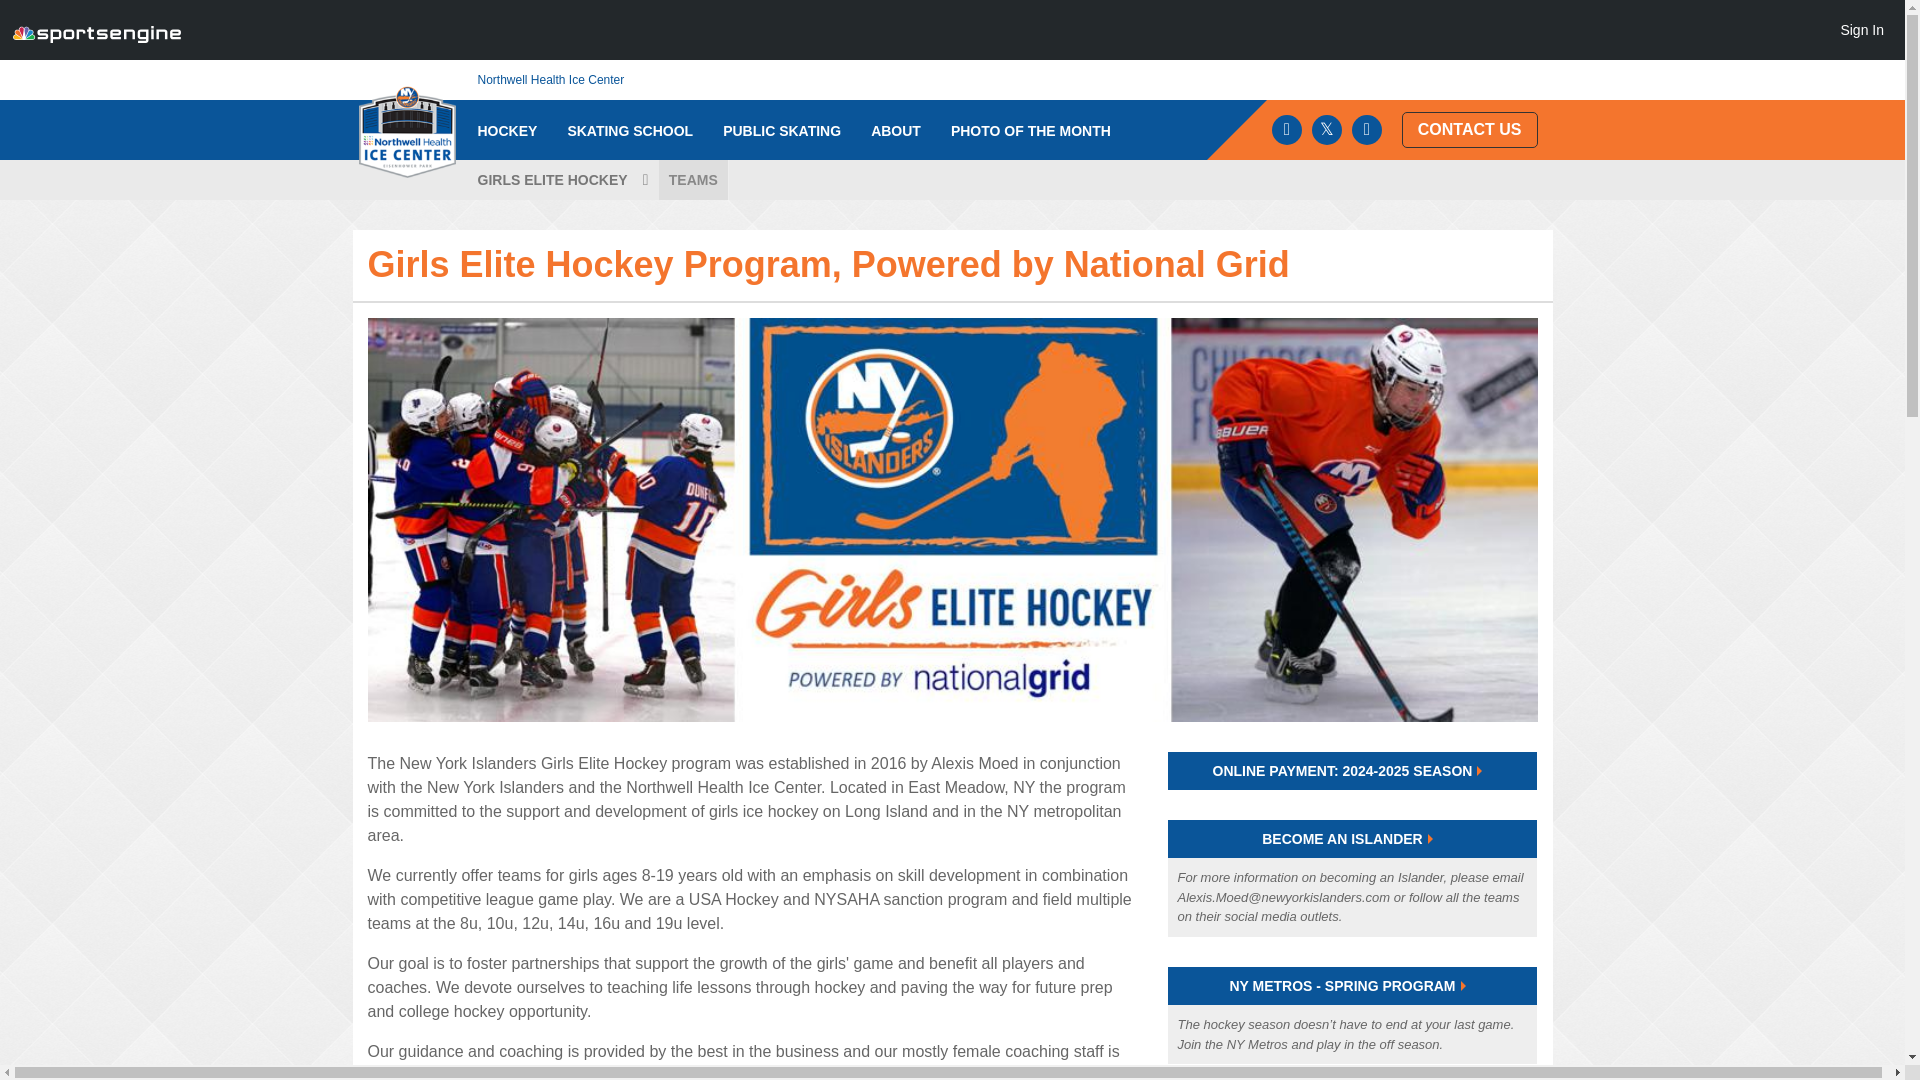 This screenshot has width=1920, height=1080. What do you see at coordinates (528, 192) in the screenshot?
I see `RENT THE DEK` at bounding box center [528, 192].